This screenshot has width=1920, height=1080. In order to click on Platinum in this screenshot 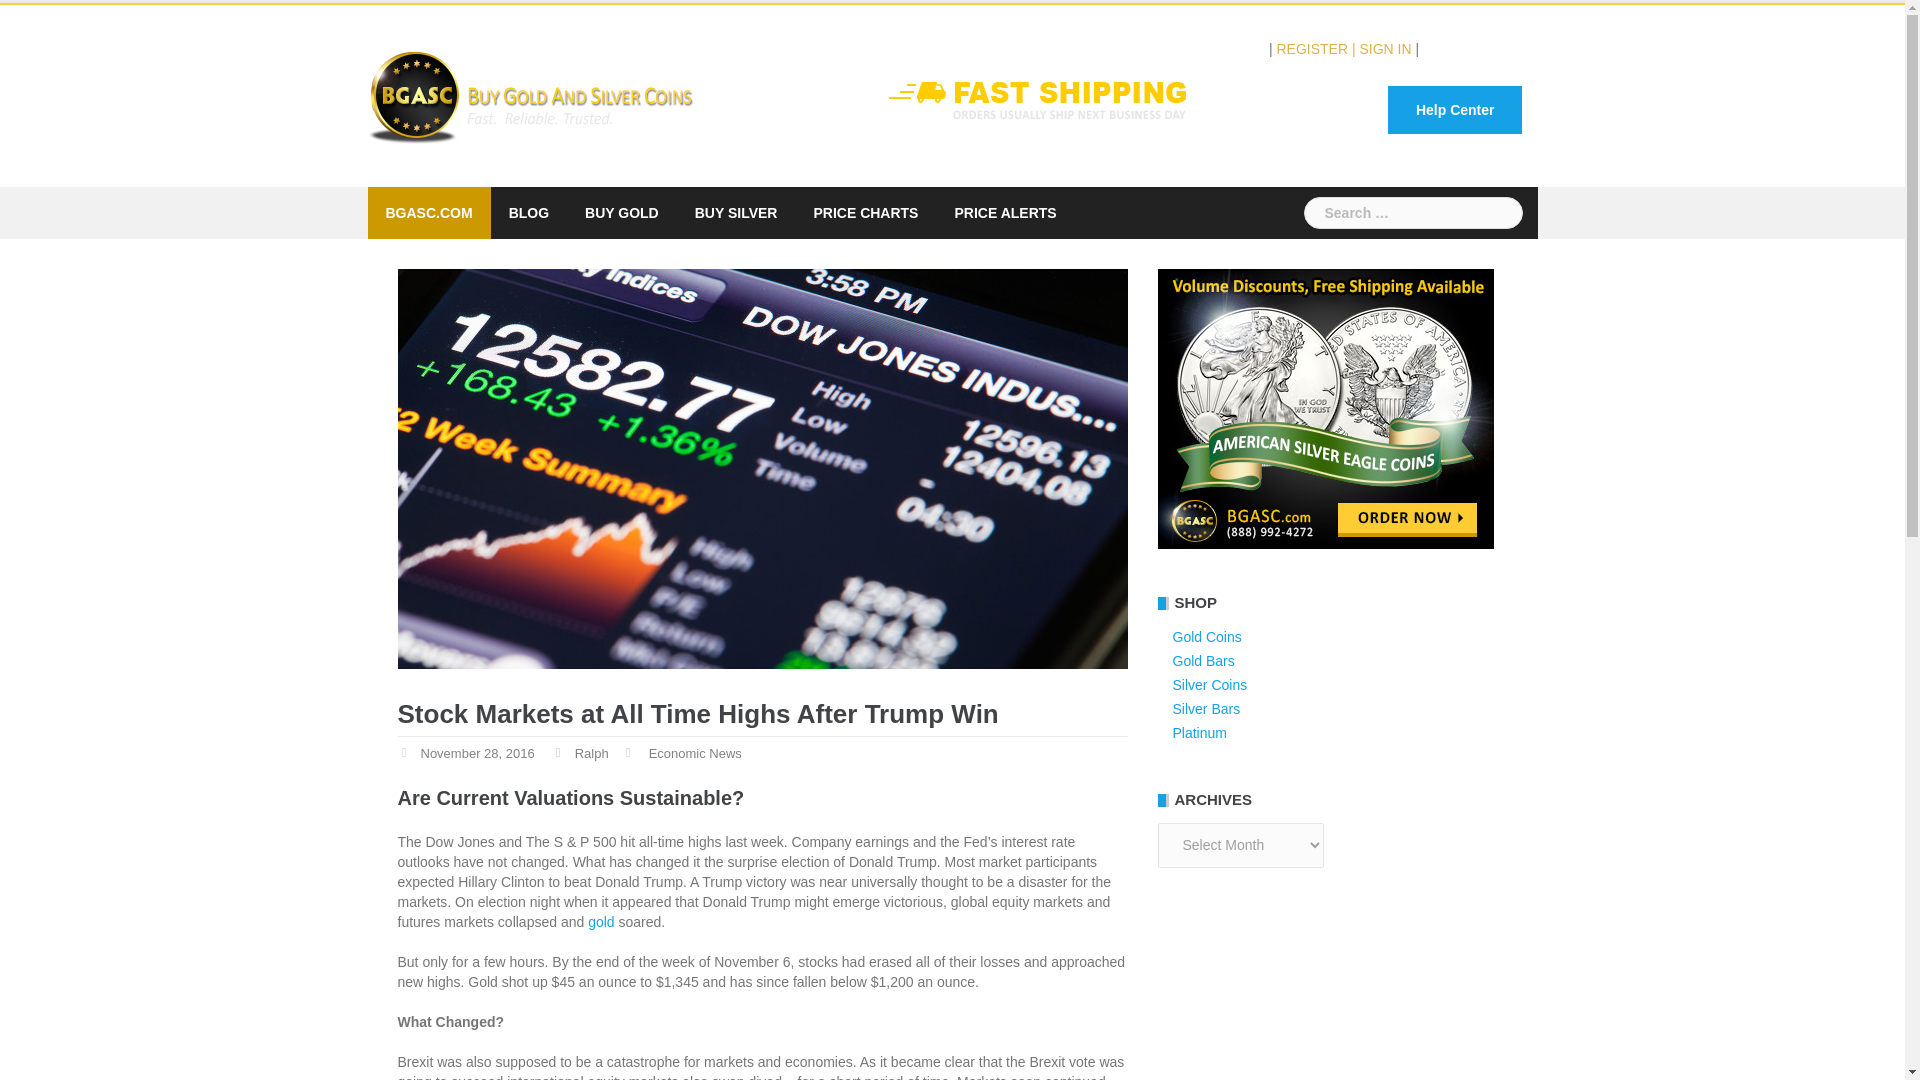, I will do `click(1198, 732)`.